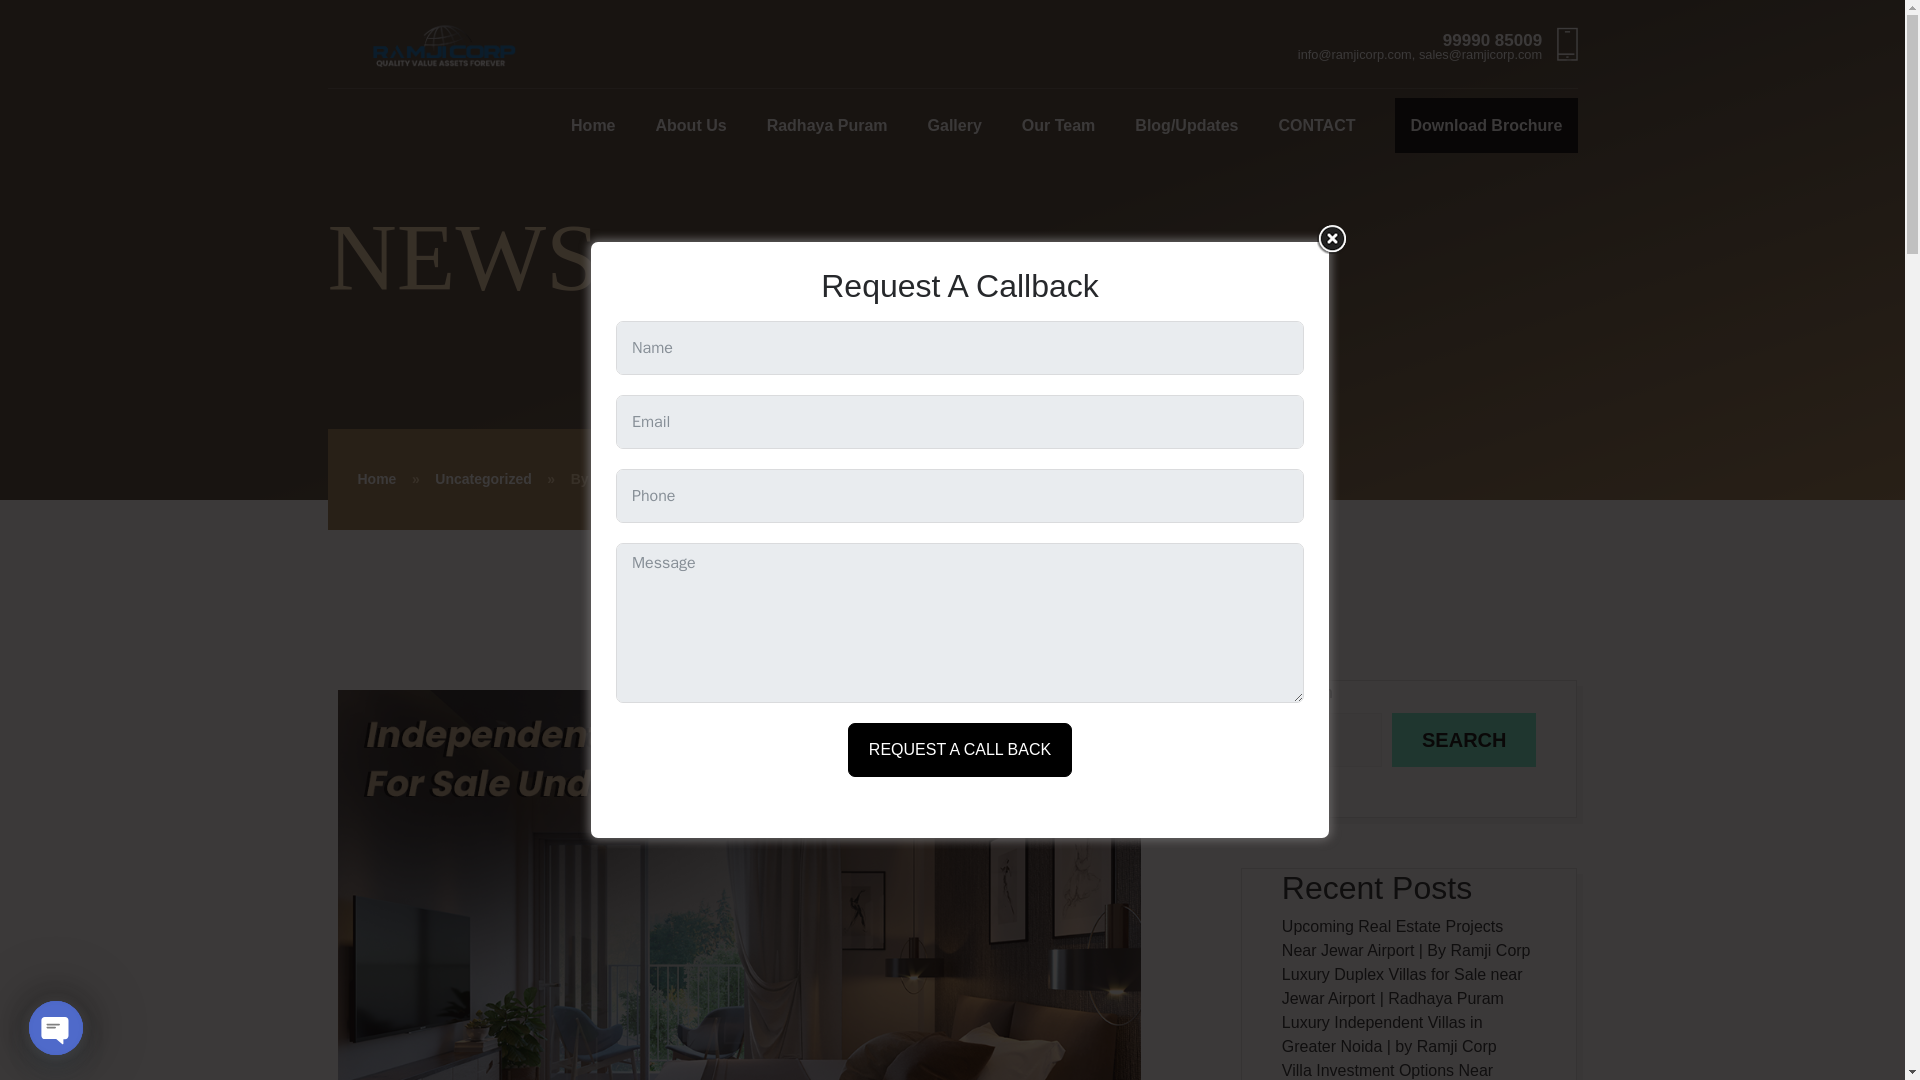  Describe the element at coordinates (826, 125) in the screenshot. I see `Radhaya Puram` at that location.